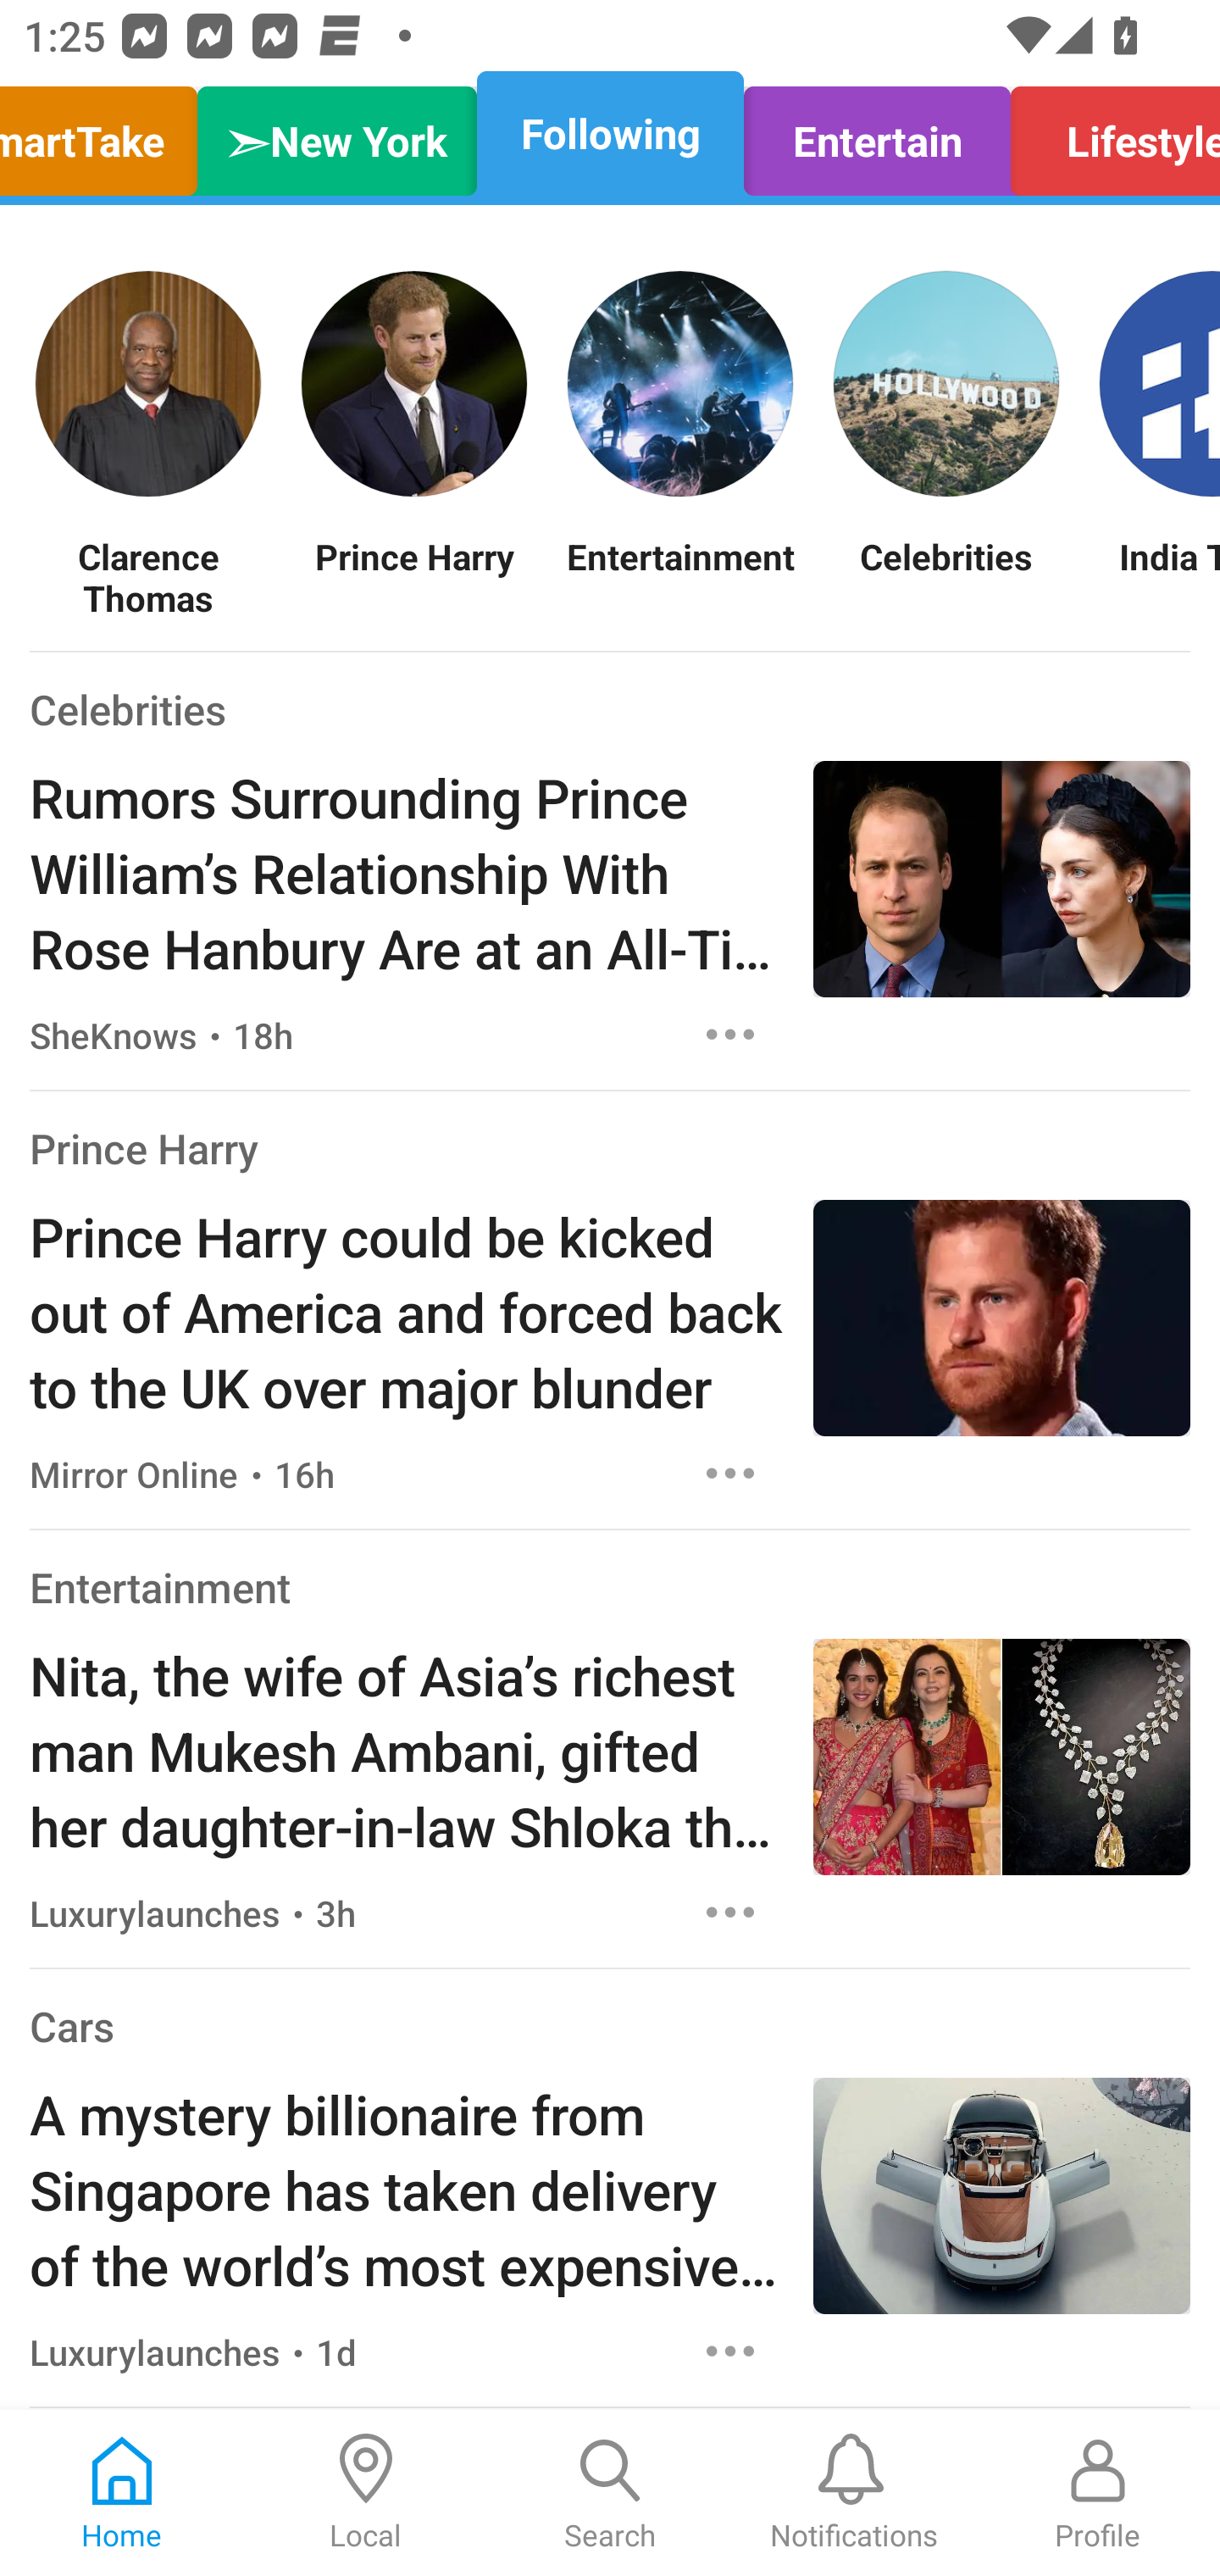  What do you see at coordinates (107, 134) in the screenshot?
I see `SmartTake` at bounding box center [107, 134].